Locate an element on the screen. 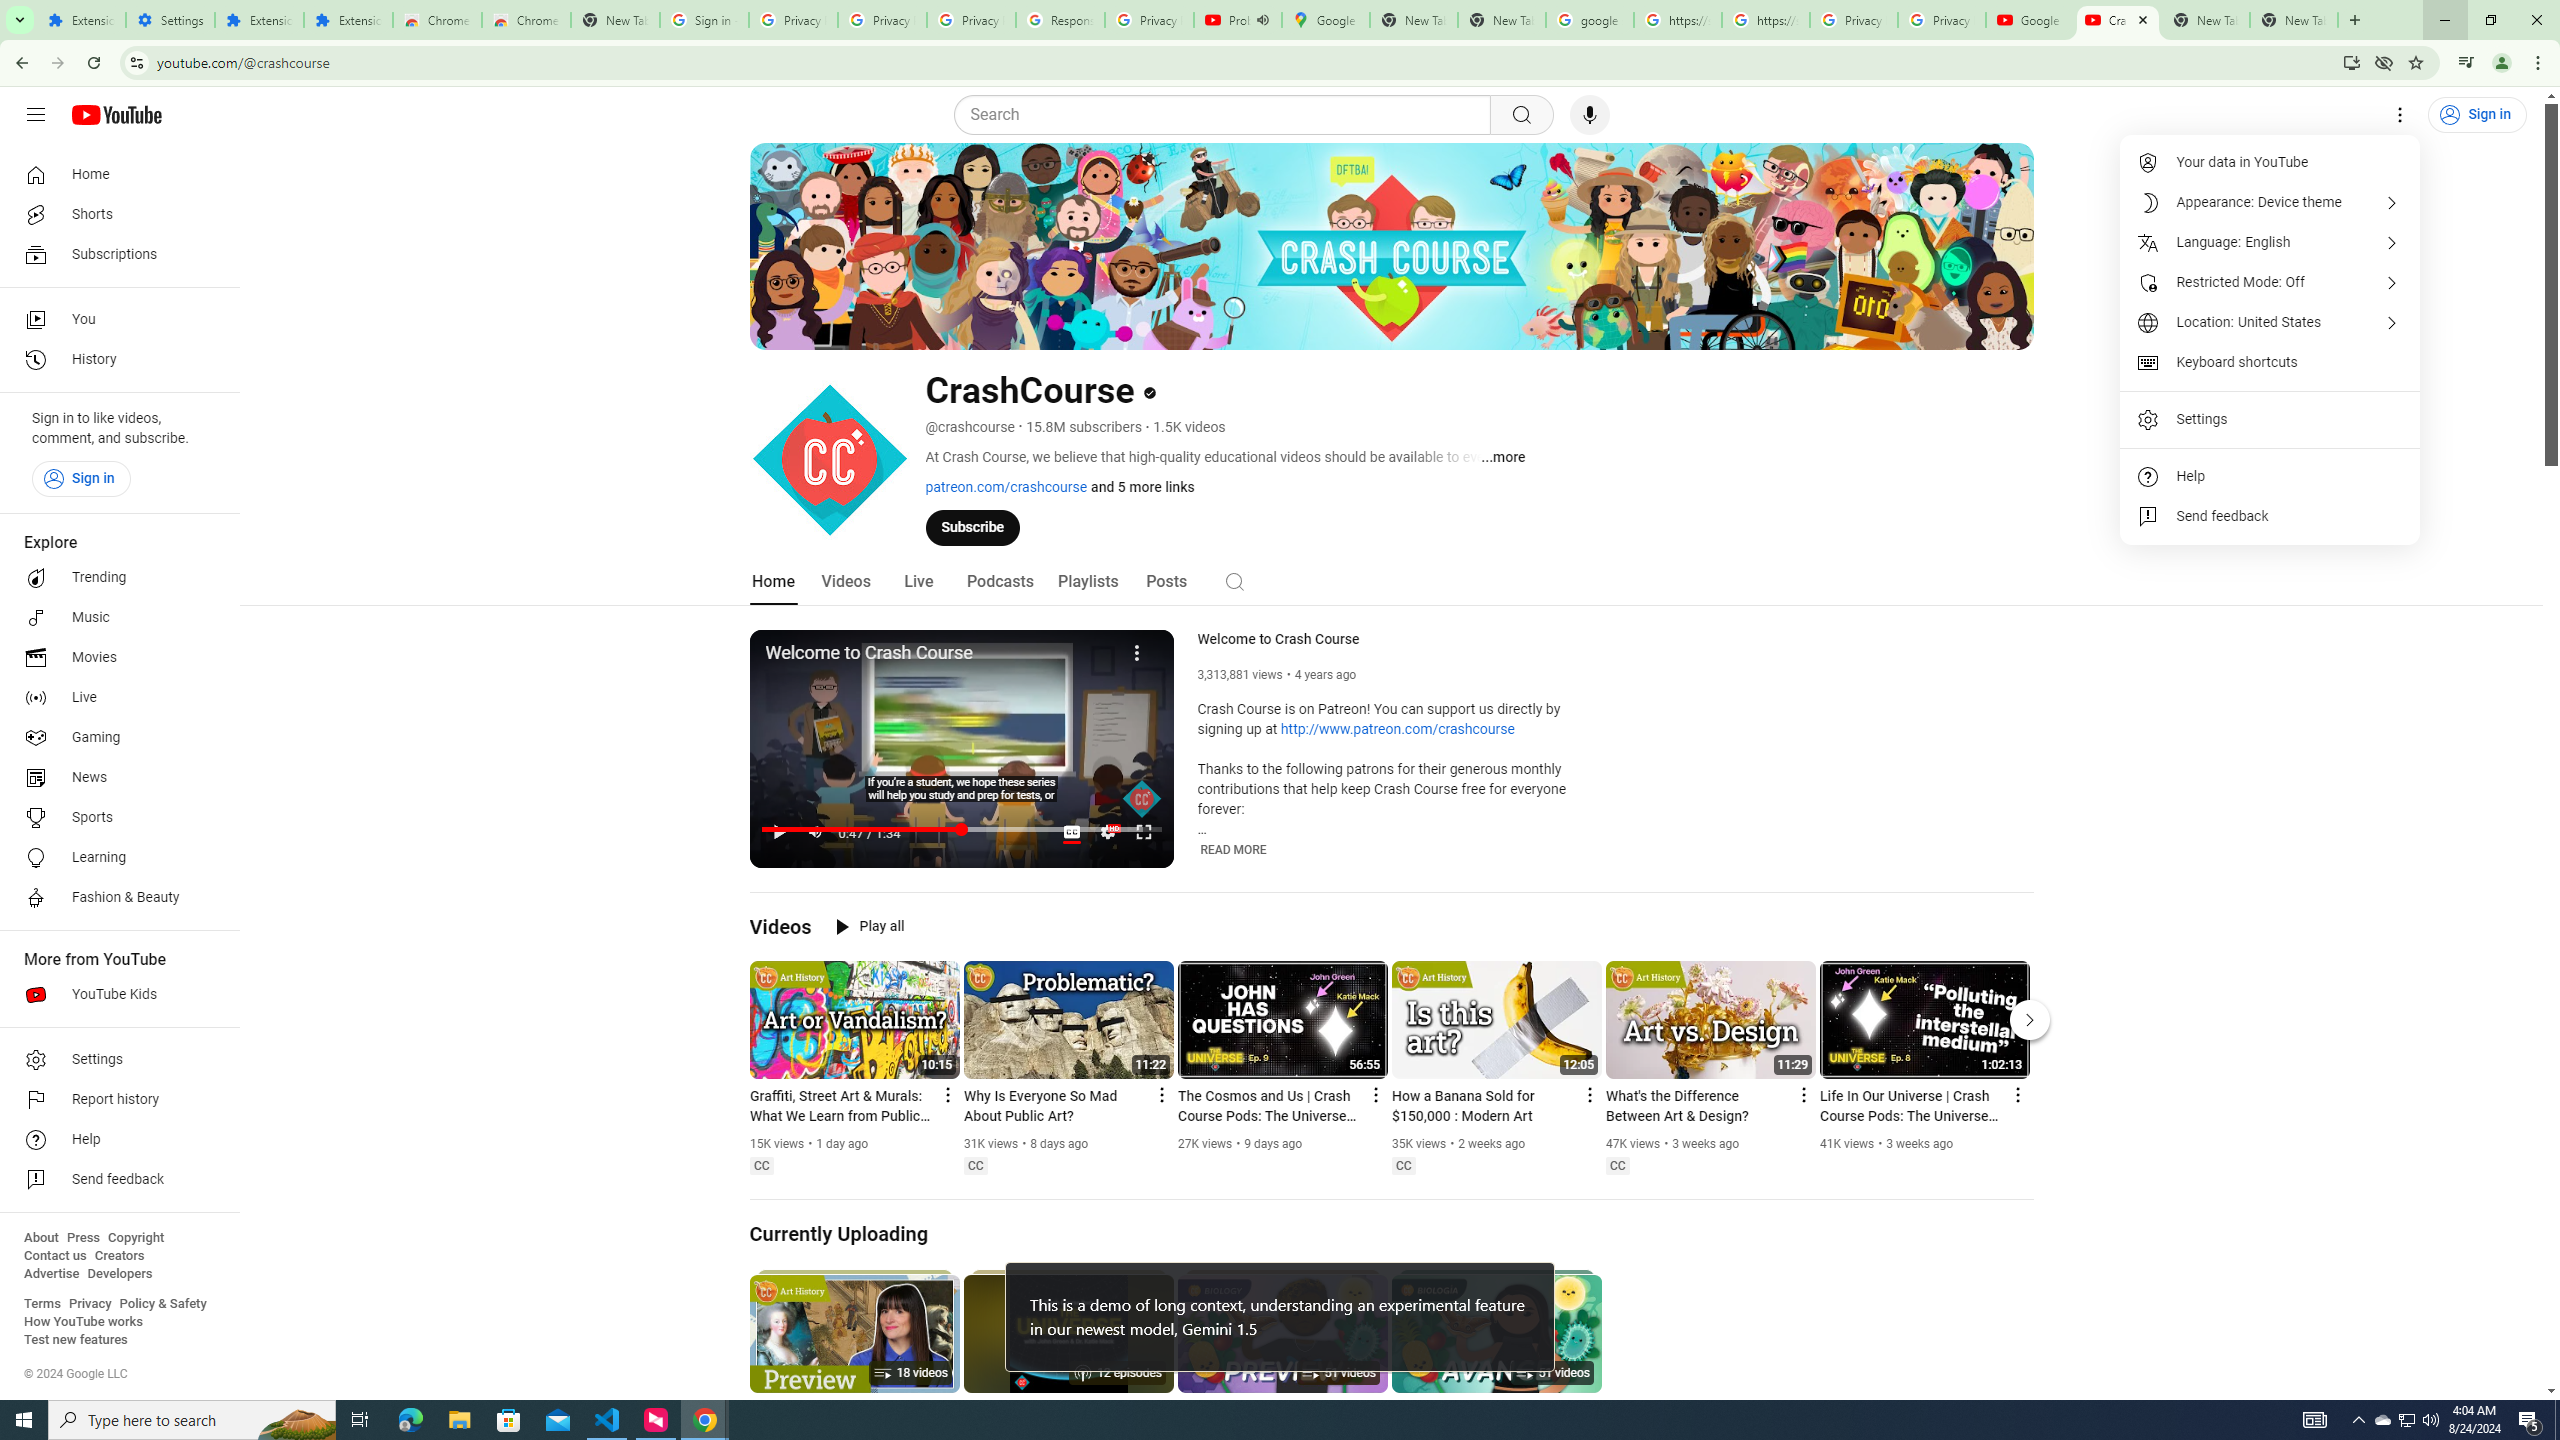 Image resolution: width=2560 pixels, height=1440 pixels. Gaming is located at coordinates (114, 738).